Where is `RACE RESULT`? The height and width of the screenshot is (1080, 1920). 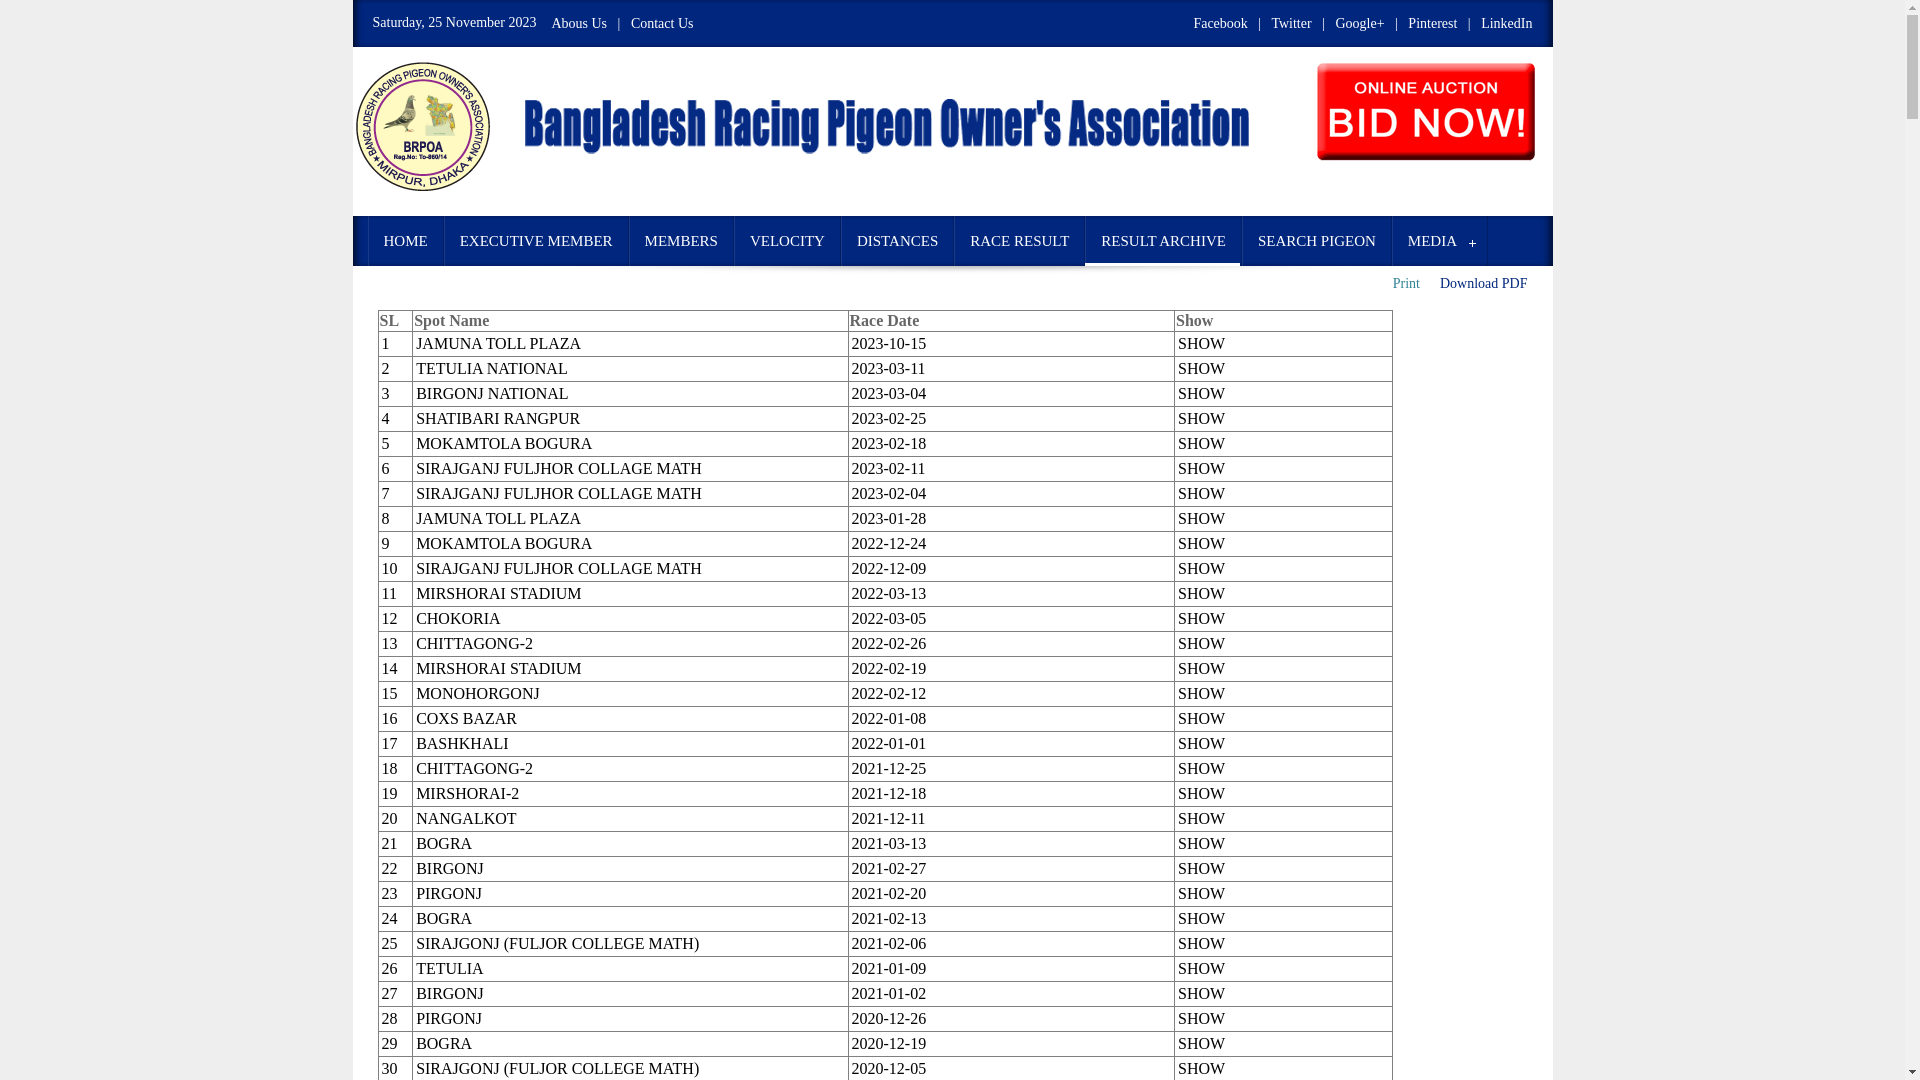
RACE RESULT is located at coordinates (1020, 241).